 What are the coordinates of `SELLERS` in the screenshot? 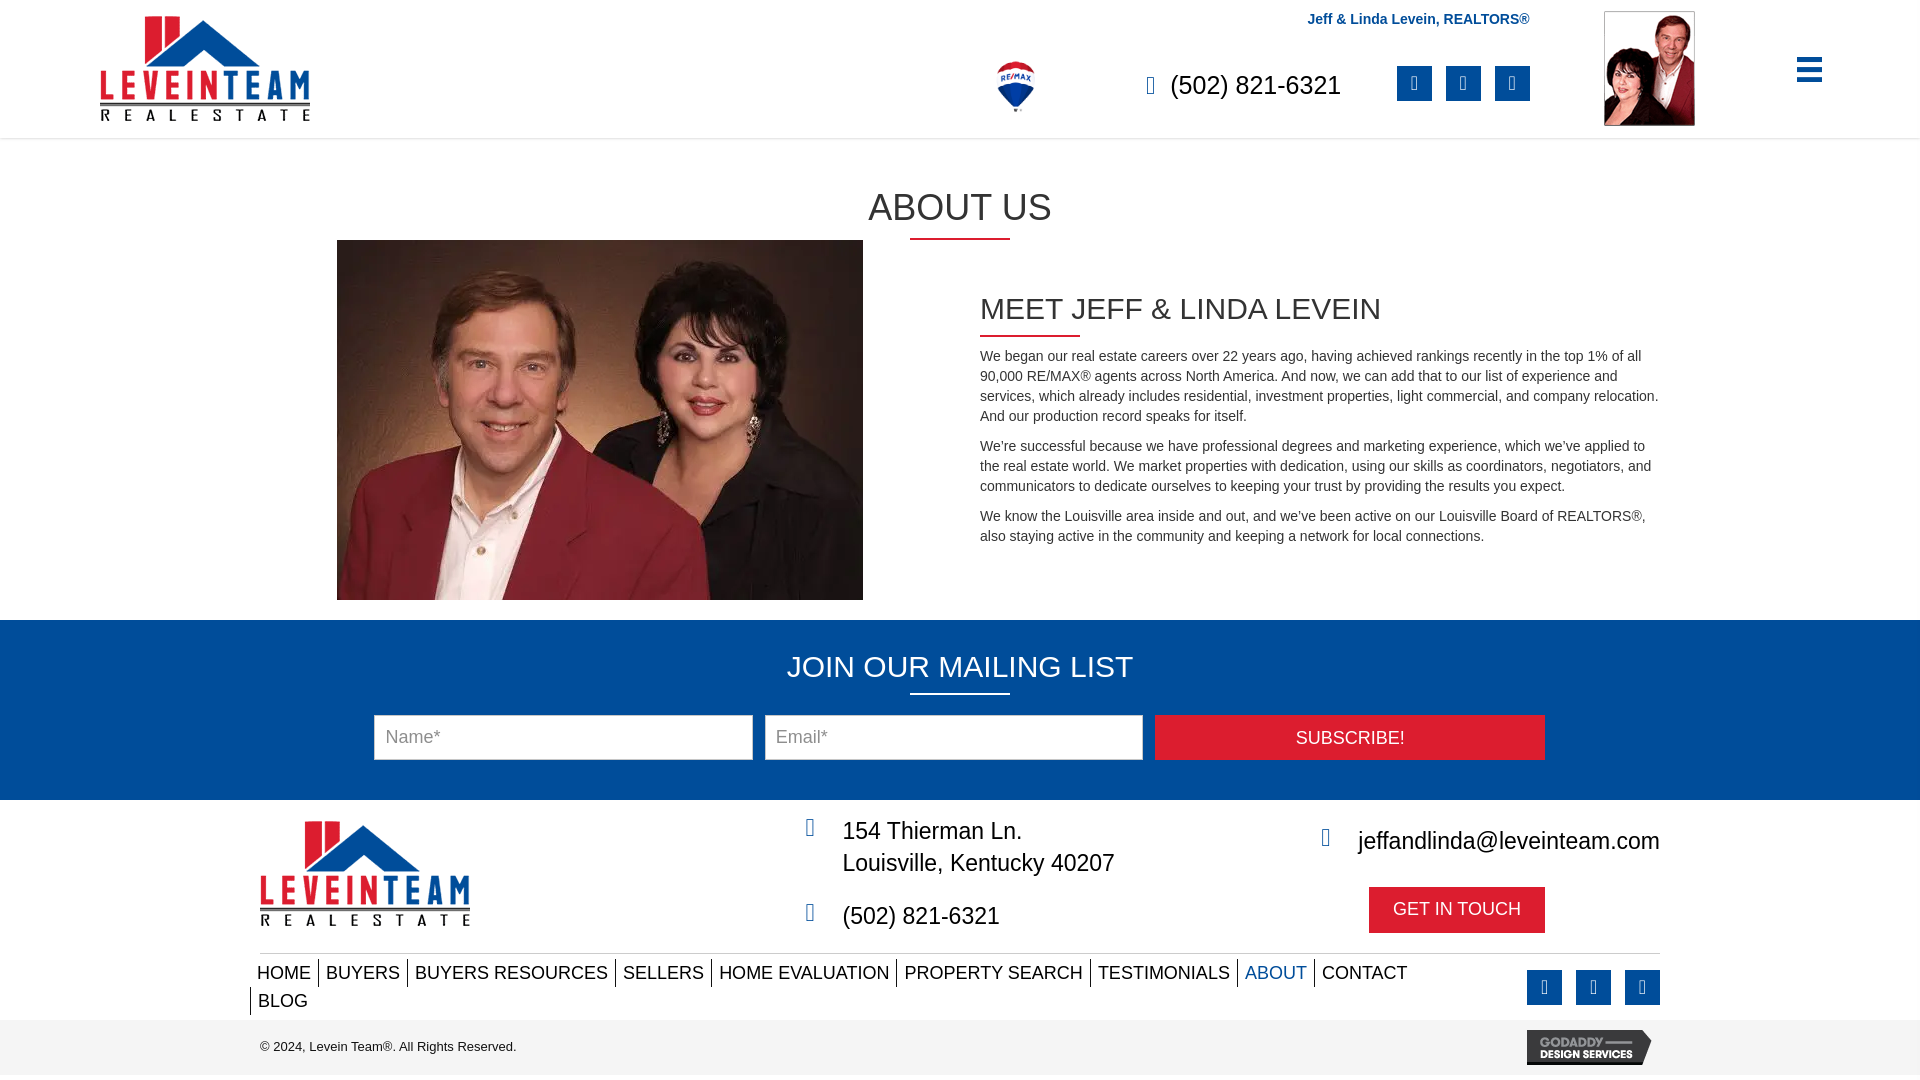 It's located at (663, 973).